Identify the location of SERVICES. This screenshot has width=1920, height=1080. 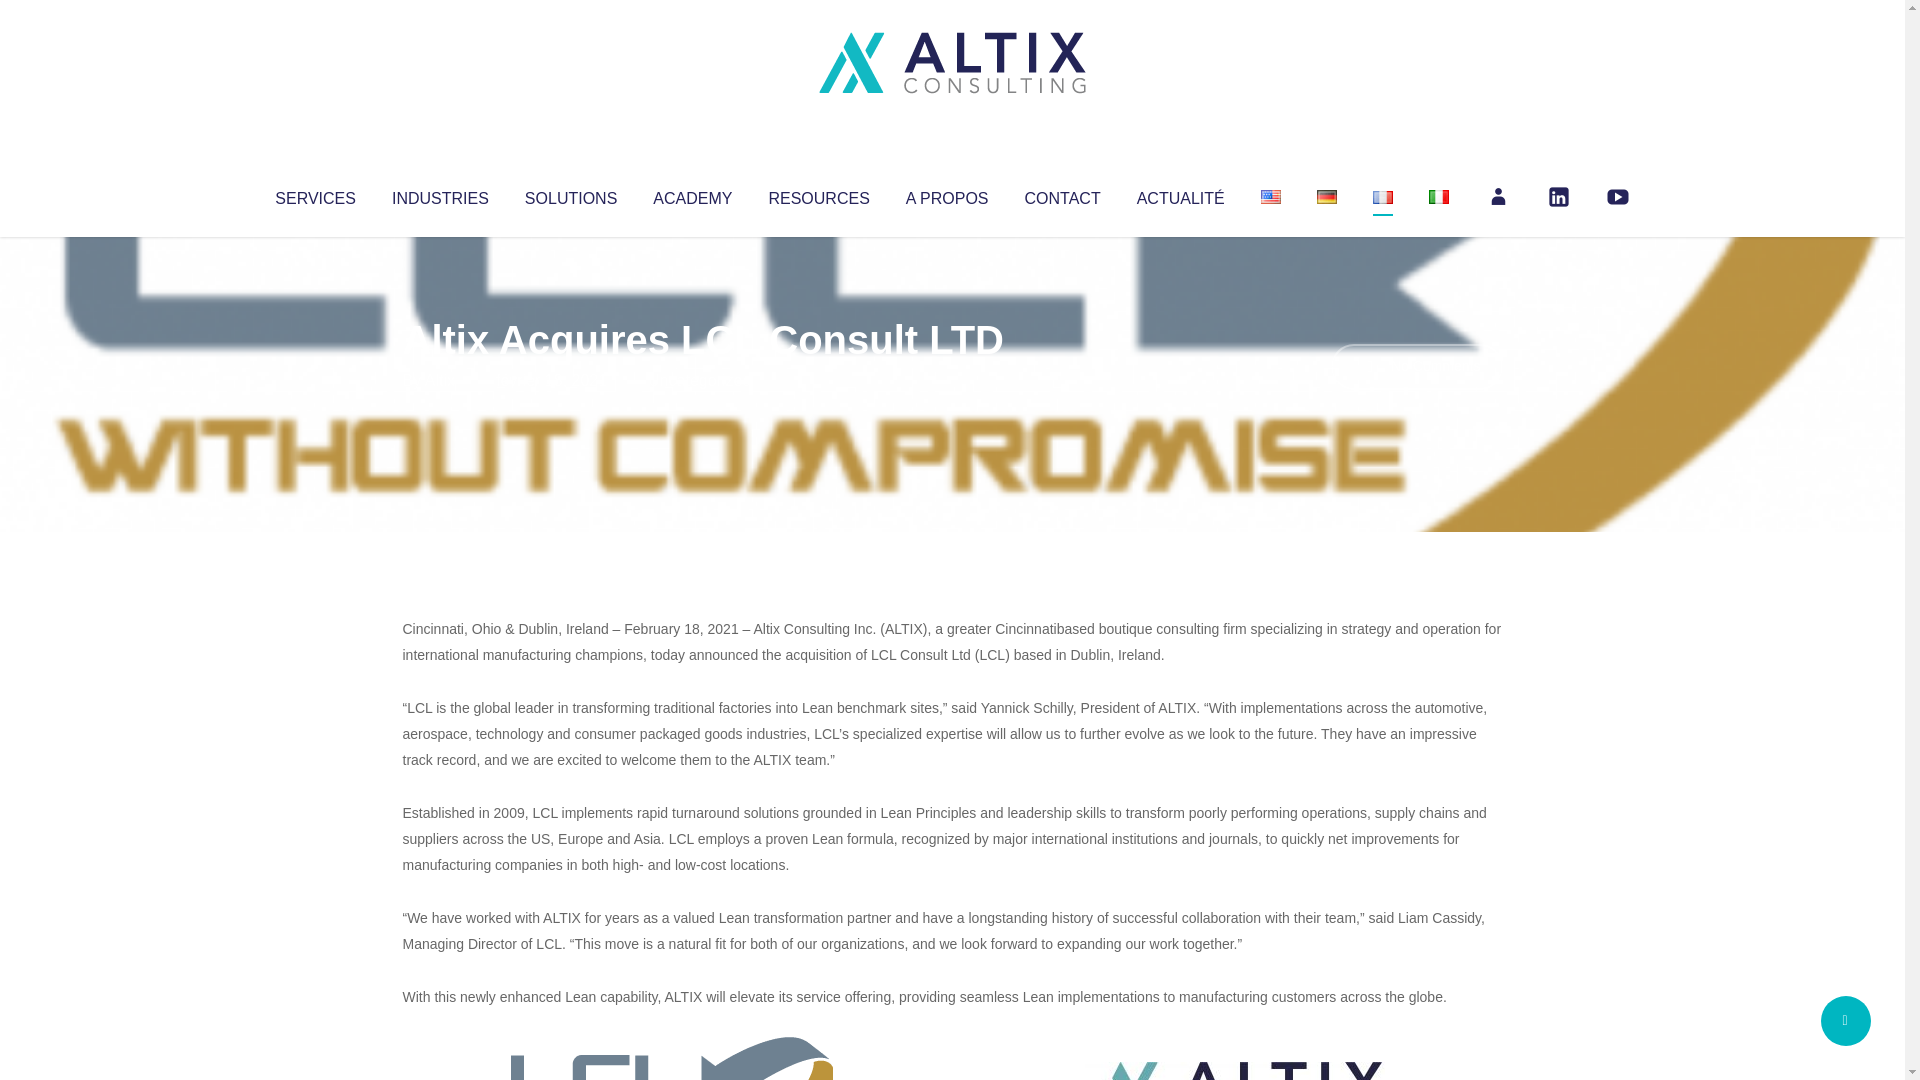
(314, 194).